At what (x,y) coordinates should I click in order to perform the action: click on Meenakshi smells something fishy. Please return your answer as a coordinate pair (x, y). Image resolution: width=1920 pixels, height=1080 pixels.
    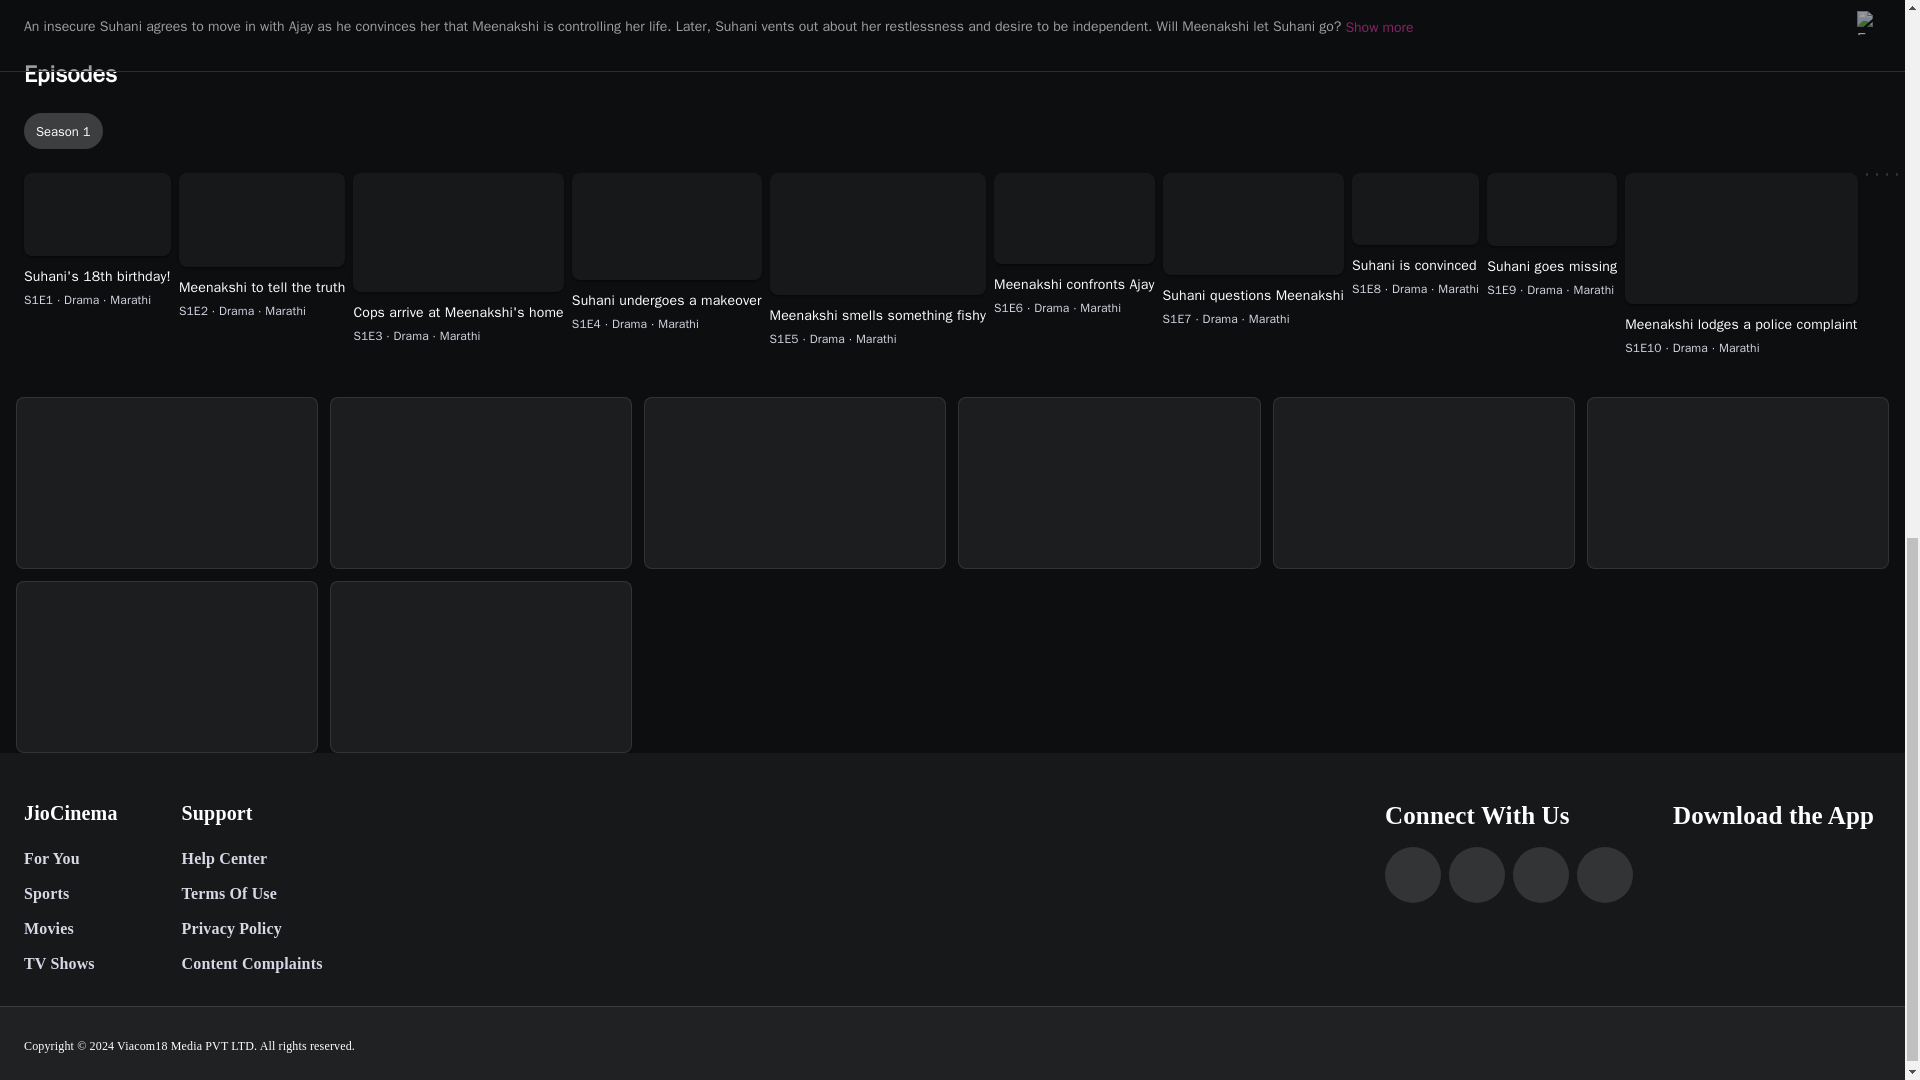
    Looking at the image, I should click on (878, 316).